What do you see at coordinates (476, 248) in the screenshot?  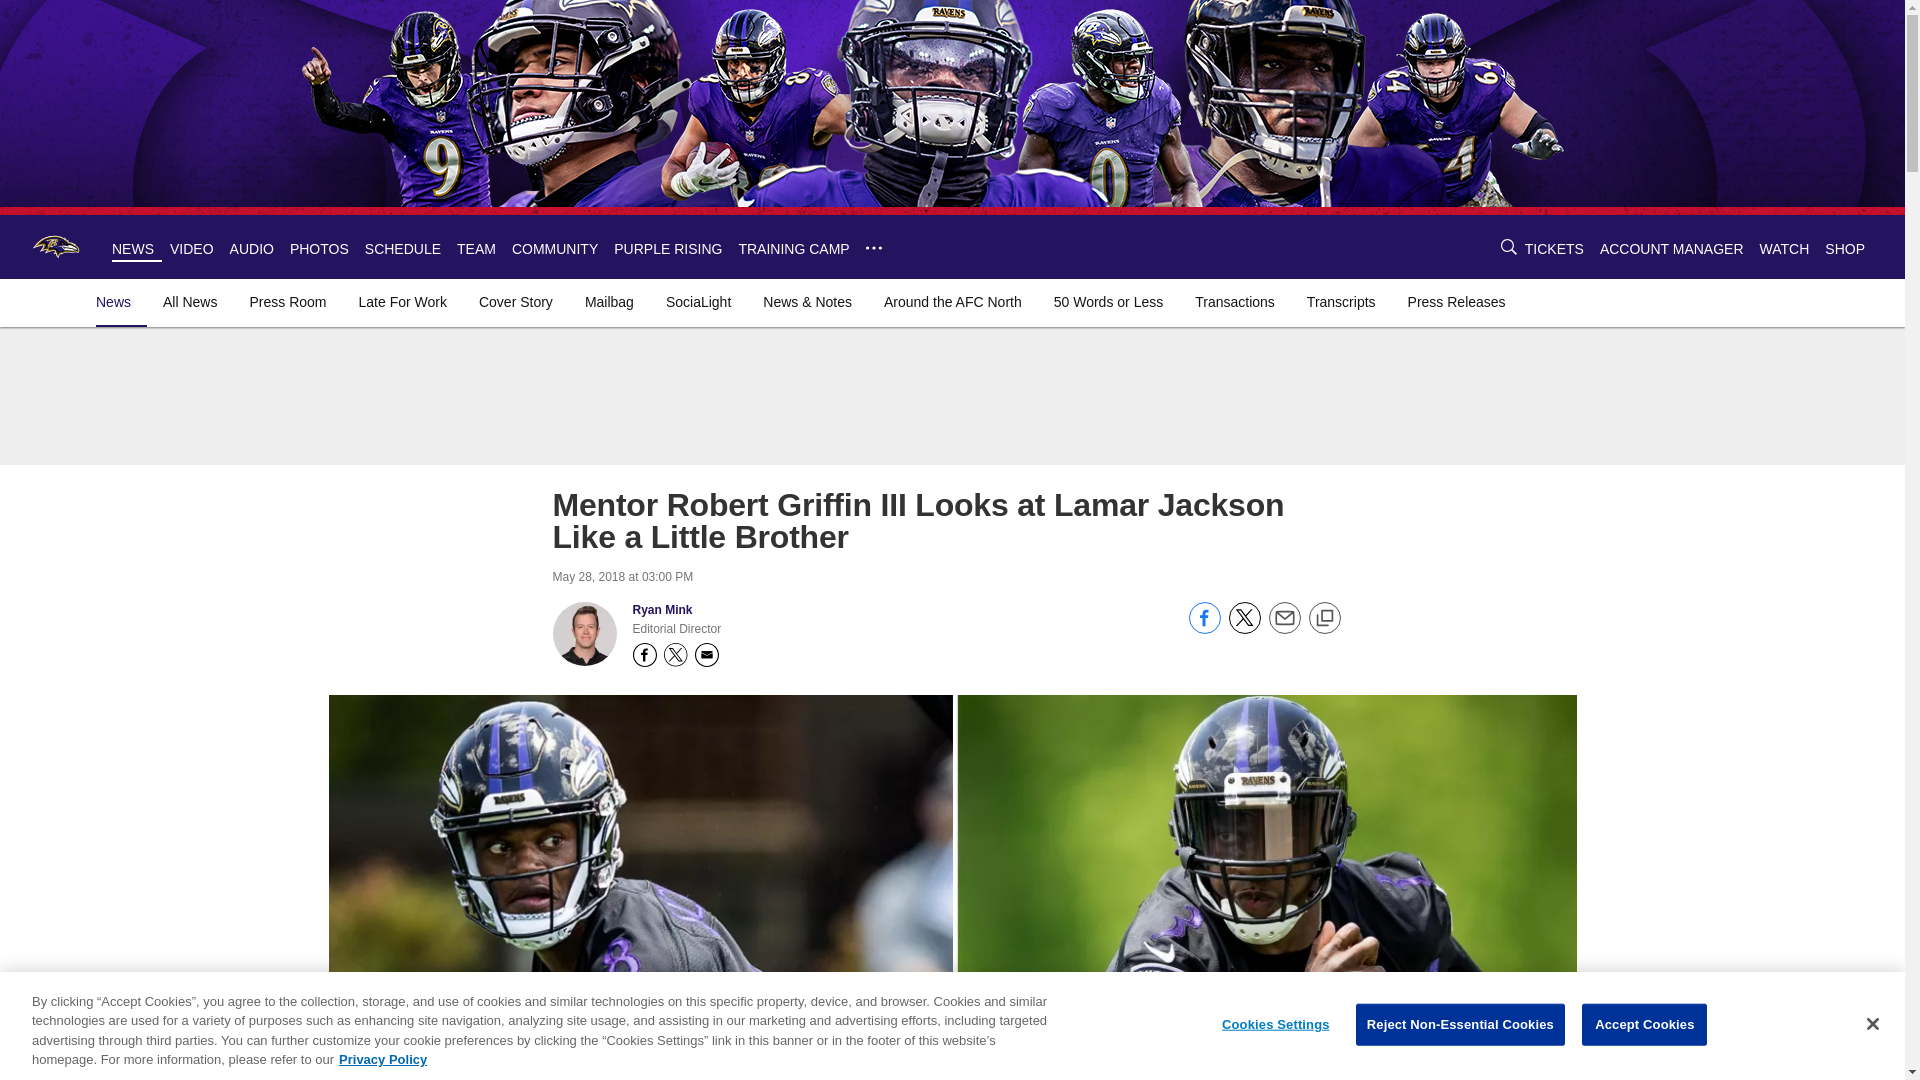 I see `TEAM` at bounding box center [476, 248].